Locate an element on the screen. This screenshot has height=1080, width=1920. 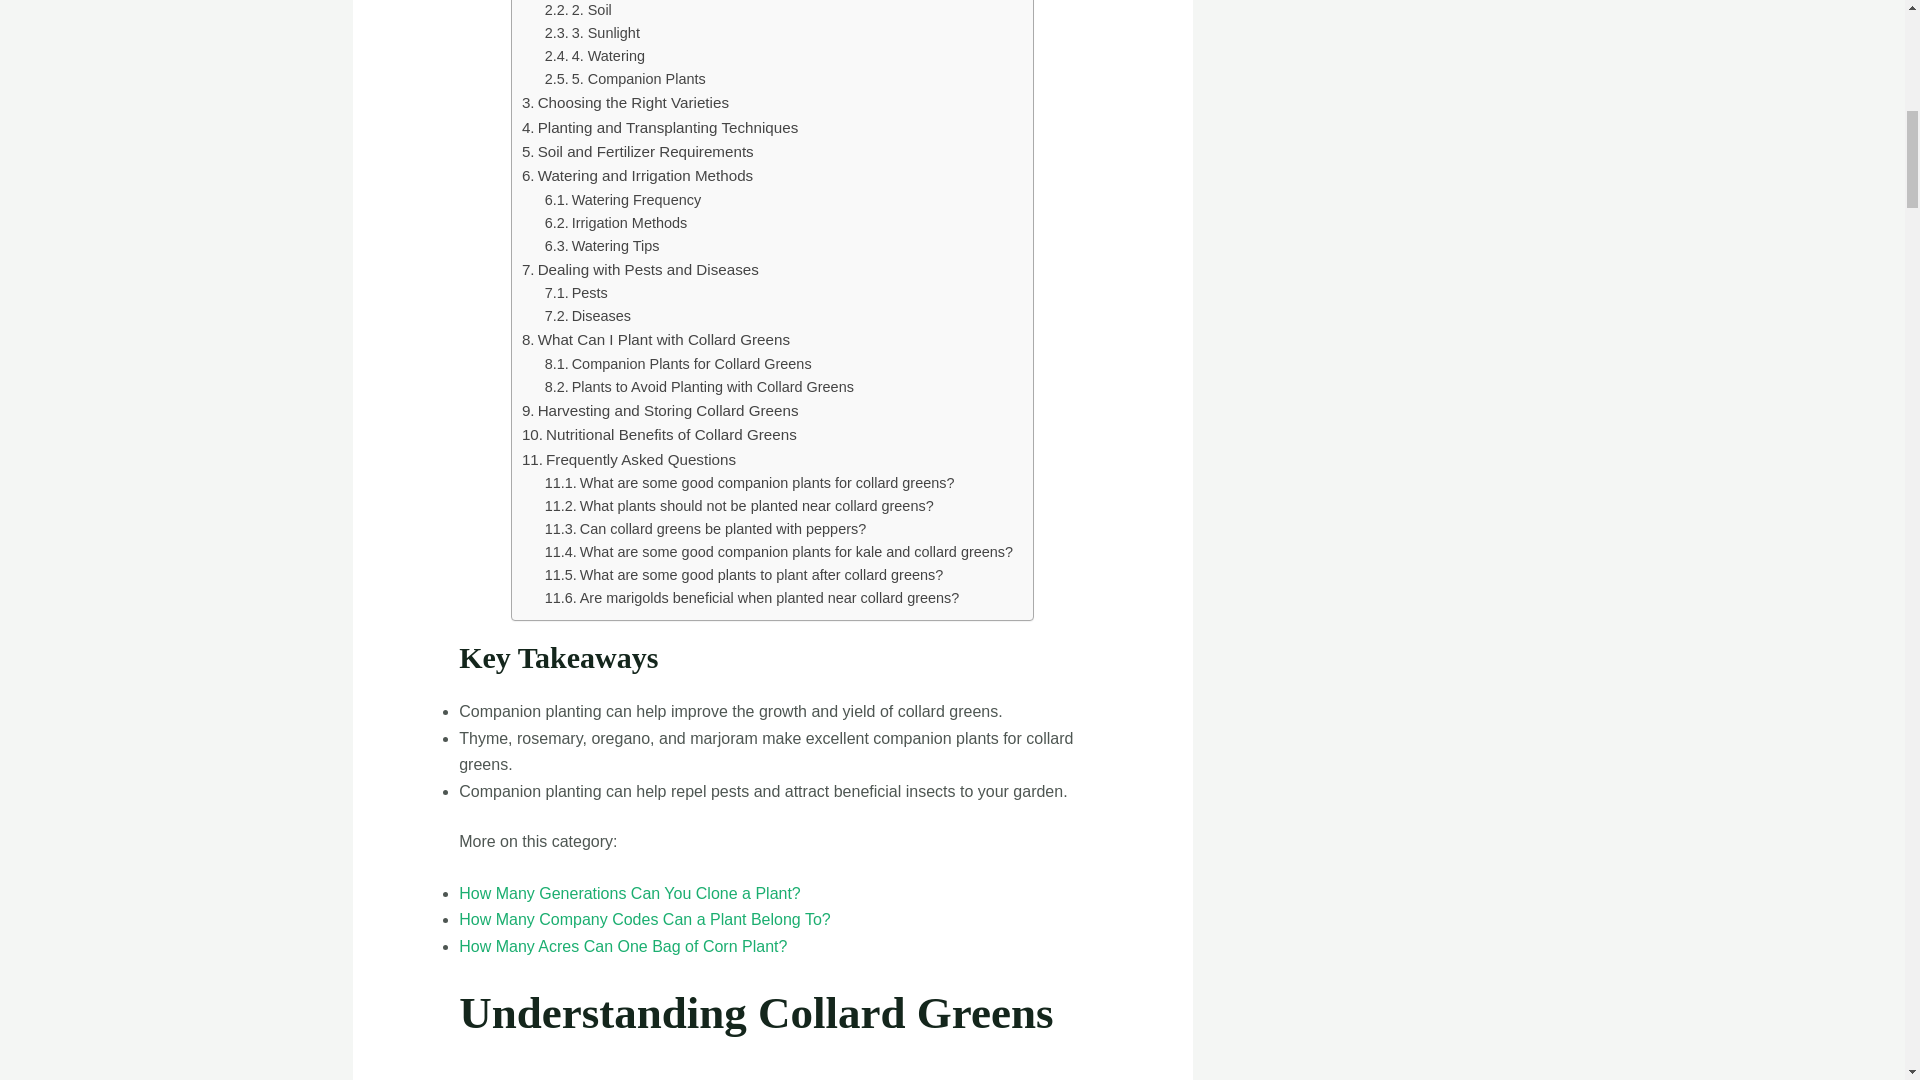
Choosing the Right Varieties is located at coordinates (626, 102).